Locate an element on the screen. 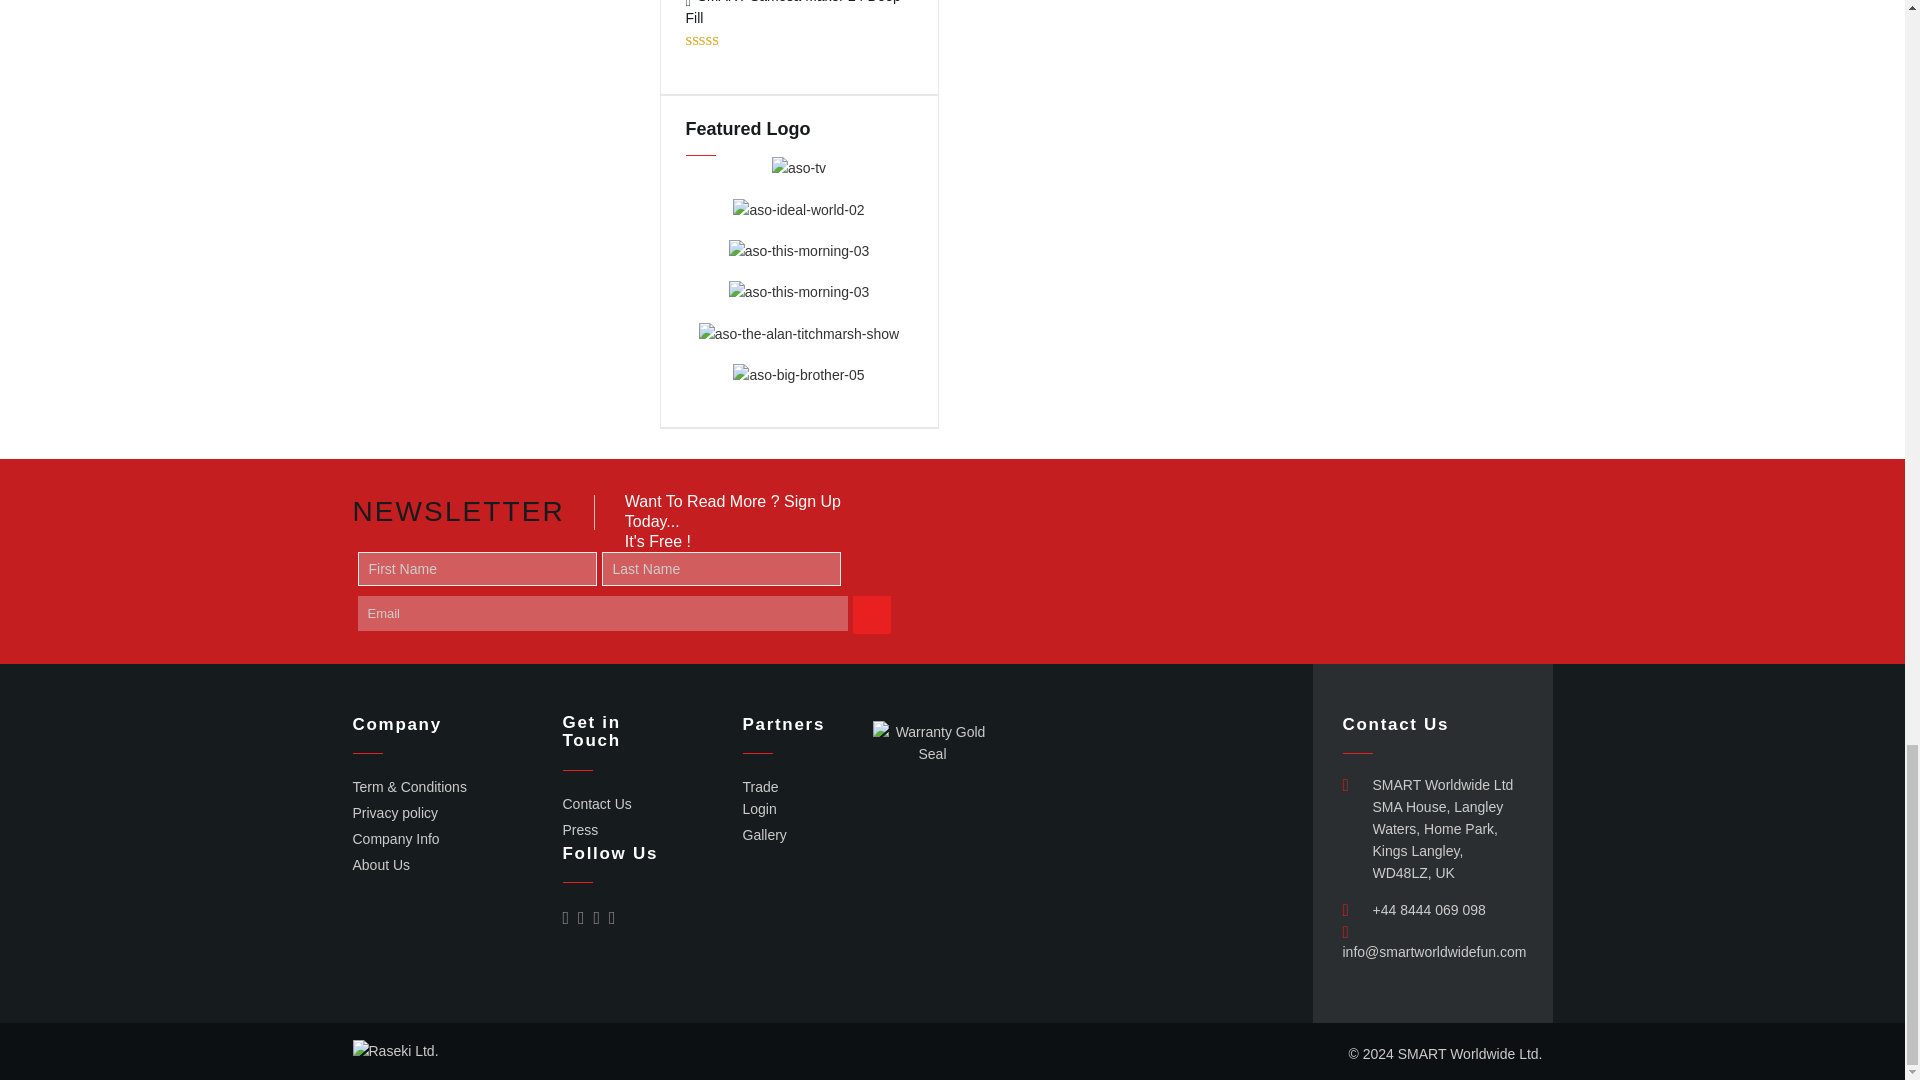 This screenshot has width=1920, height=1080. Company Info is located at coordinates (395, 838).